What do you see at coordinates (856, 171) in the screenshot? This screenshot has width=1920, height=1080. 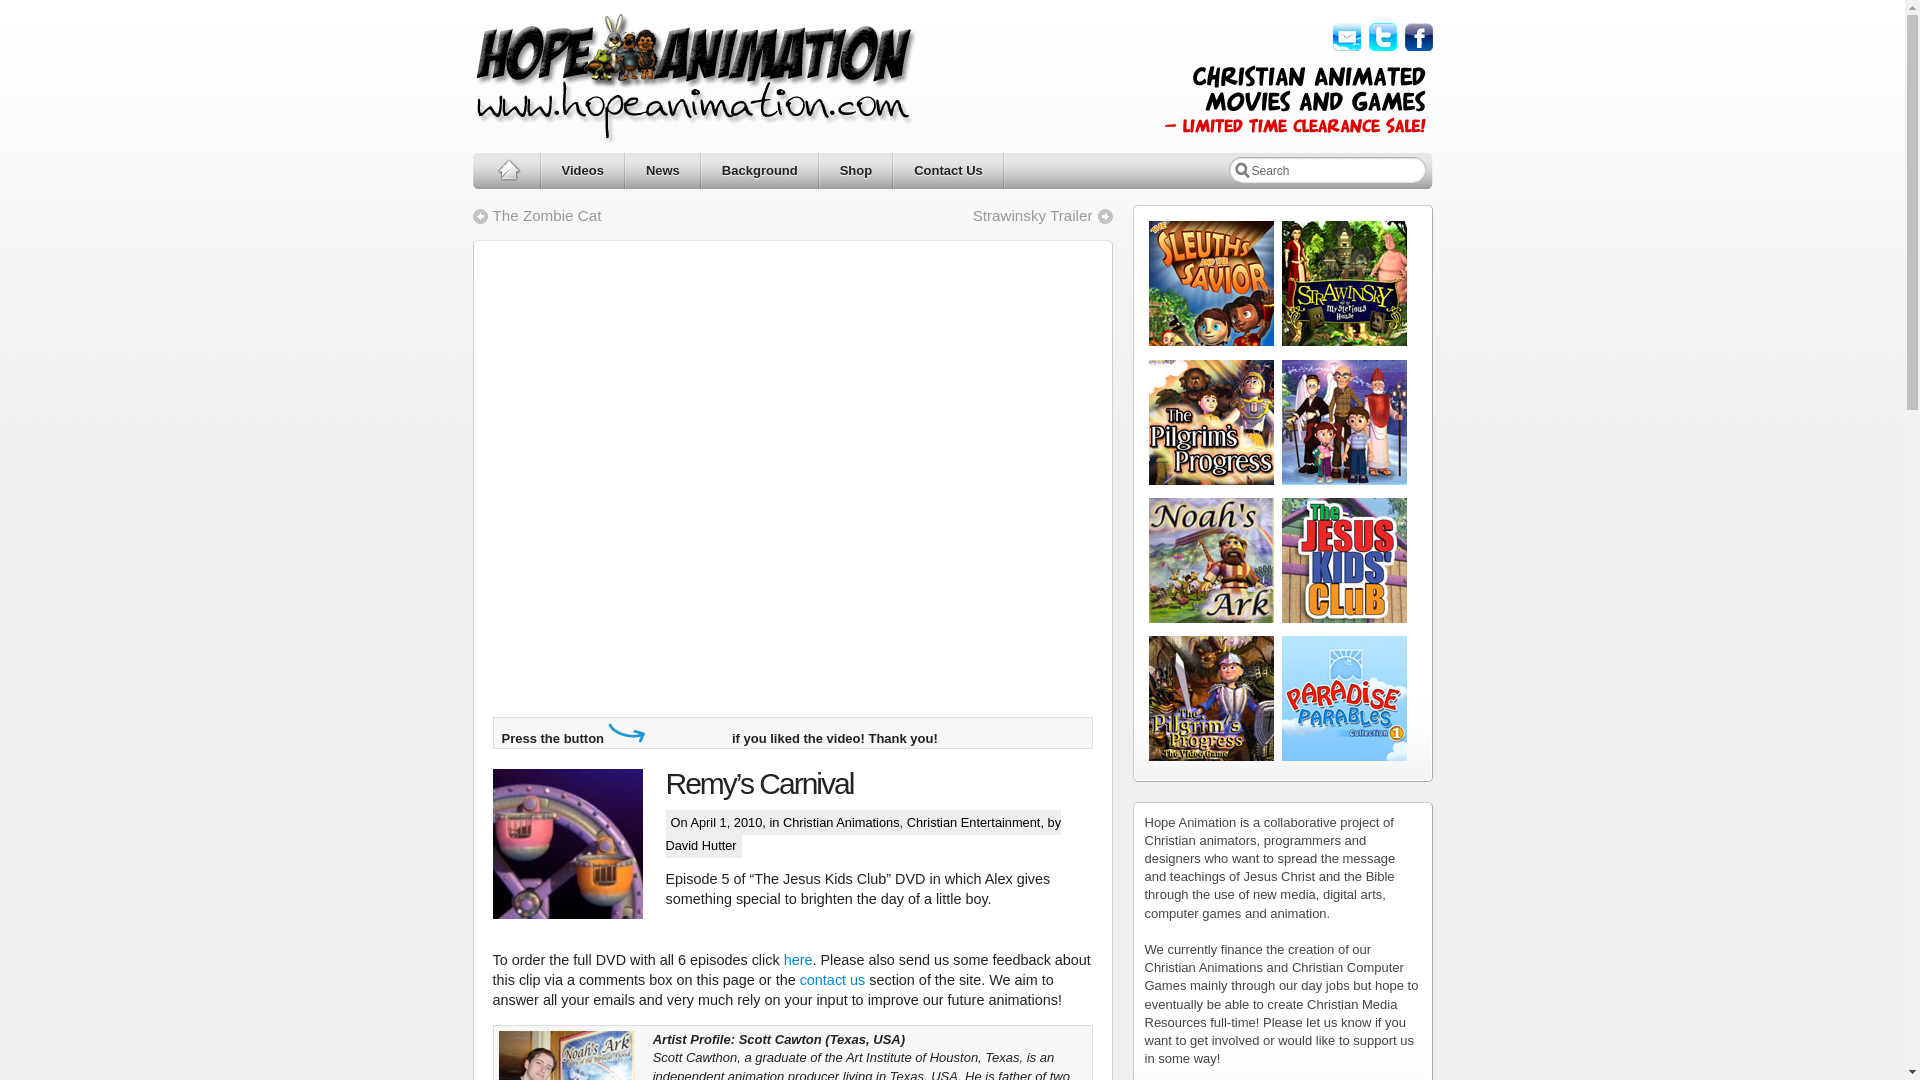 I see `Shop` at bounding box center [856, 171].